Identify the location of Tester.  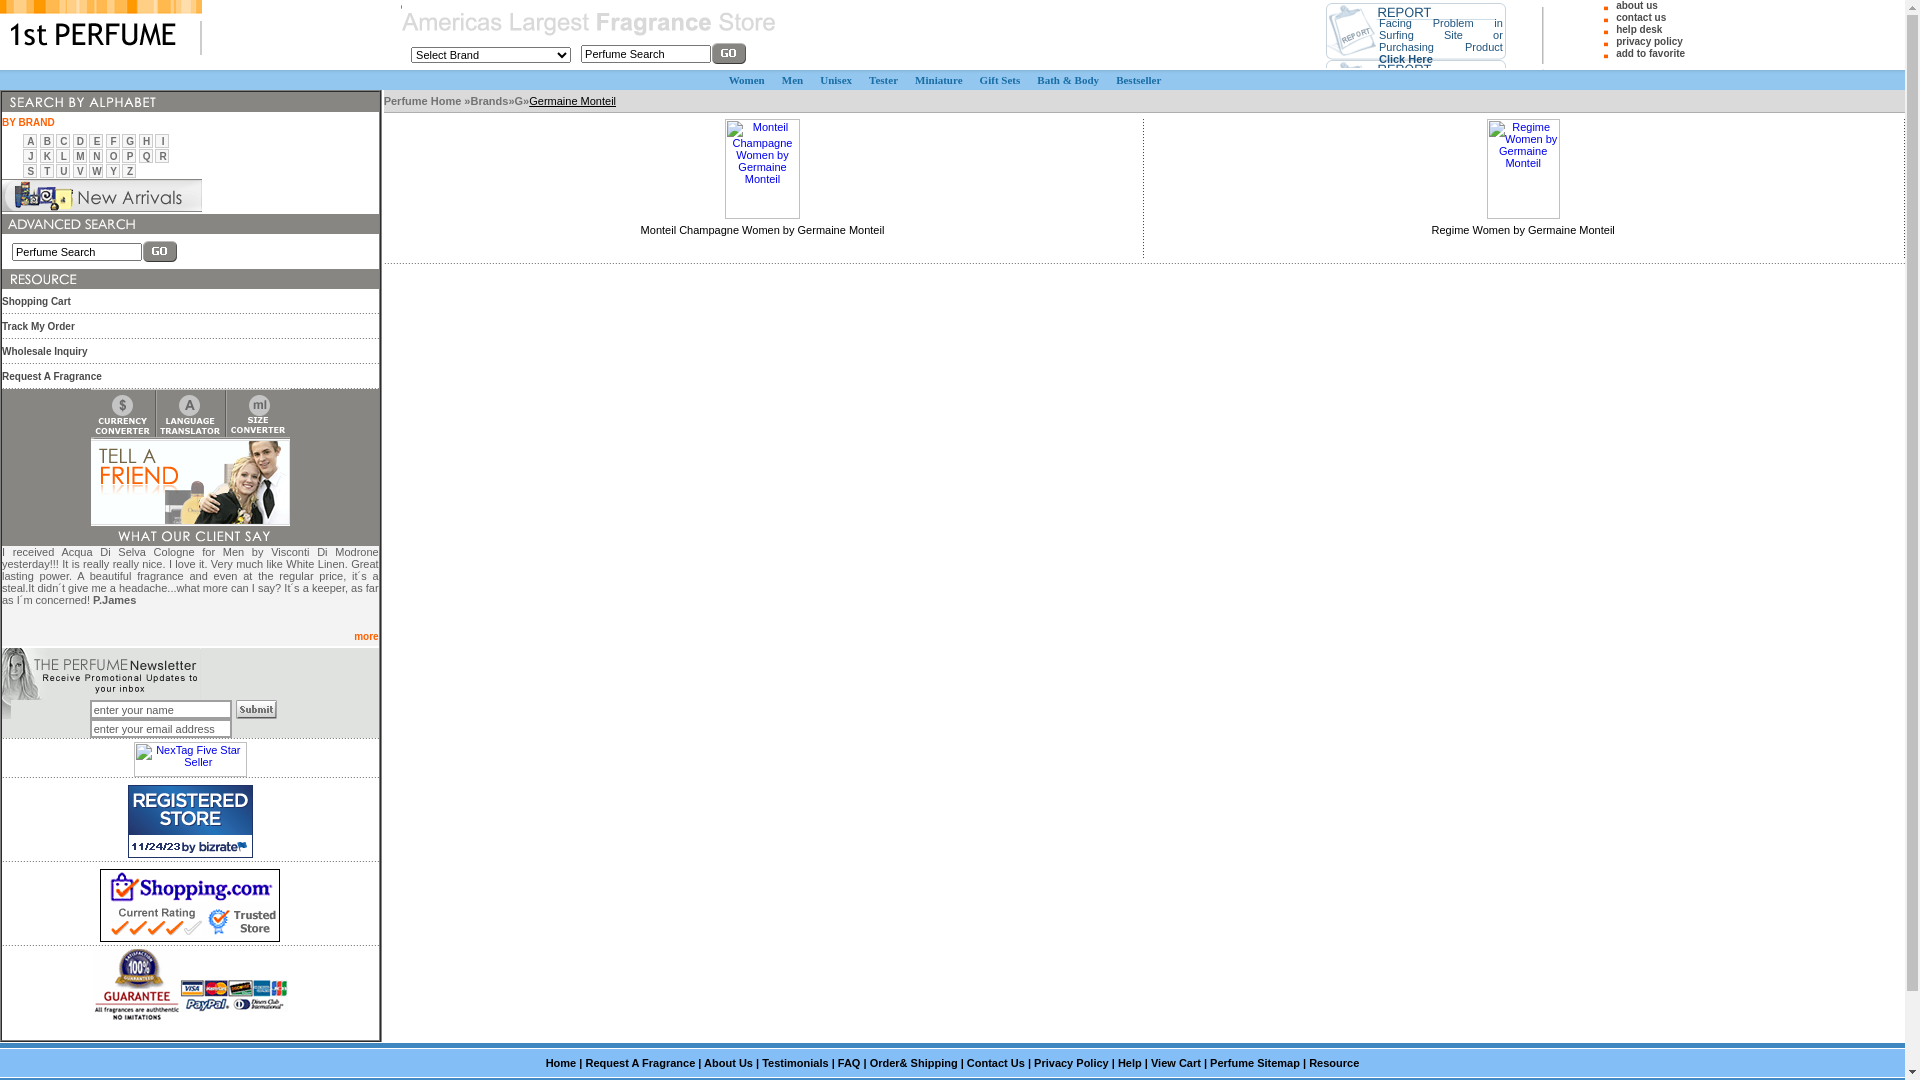
(884, 80).